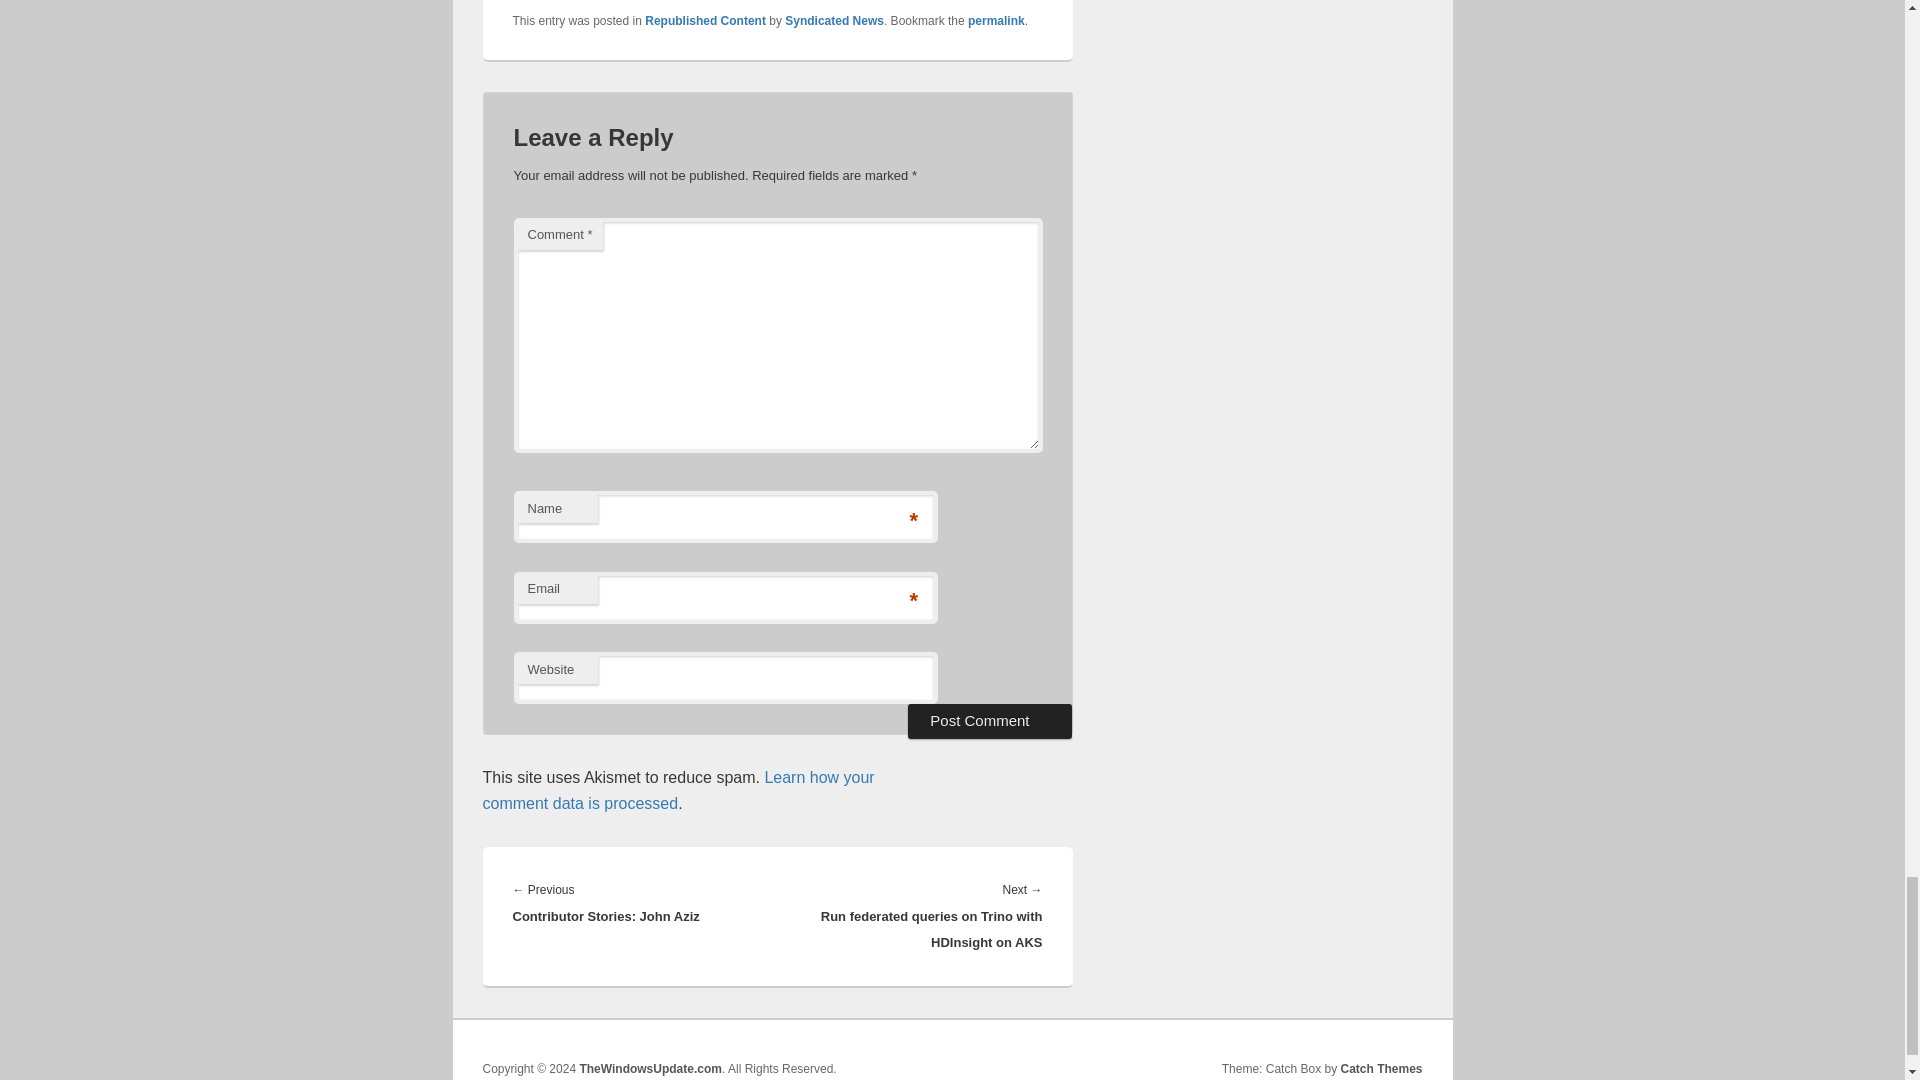  Describe the element at coordinates (650, 1068) in the screenshot. I see `TheWindowsUpdate.com` at that location.